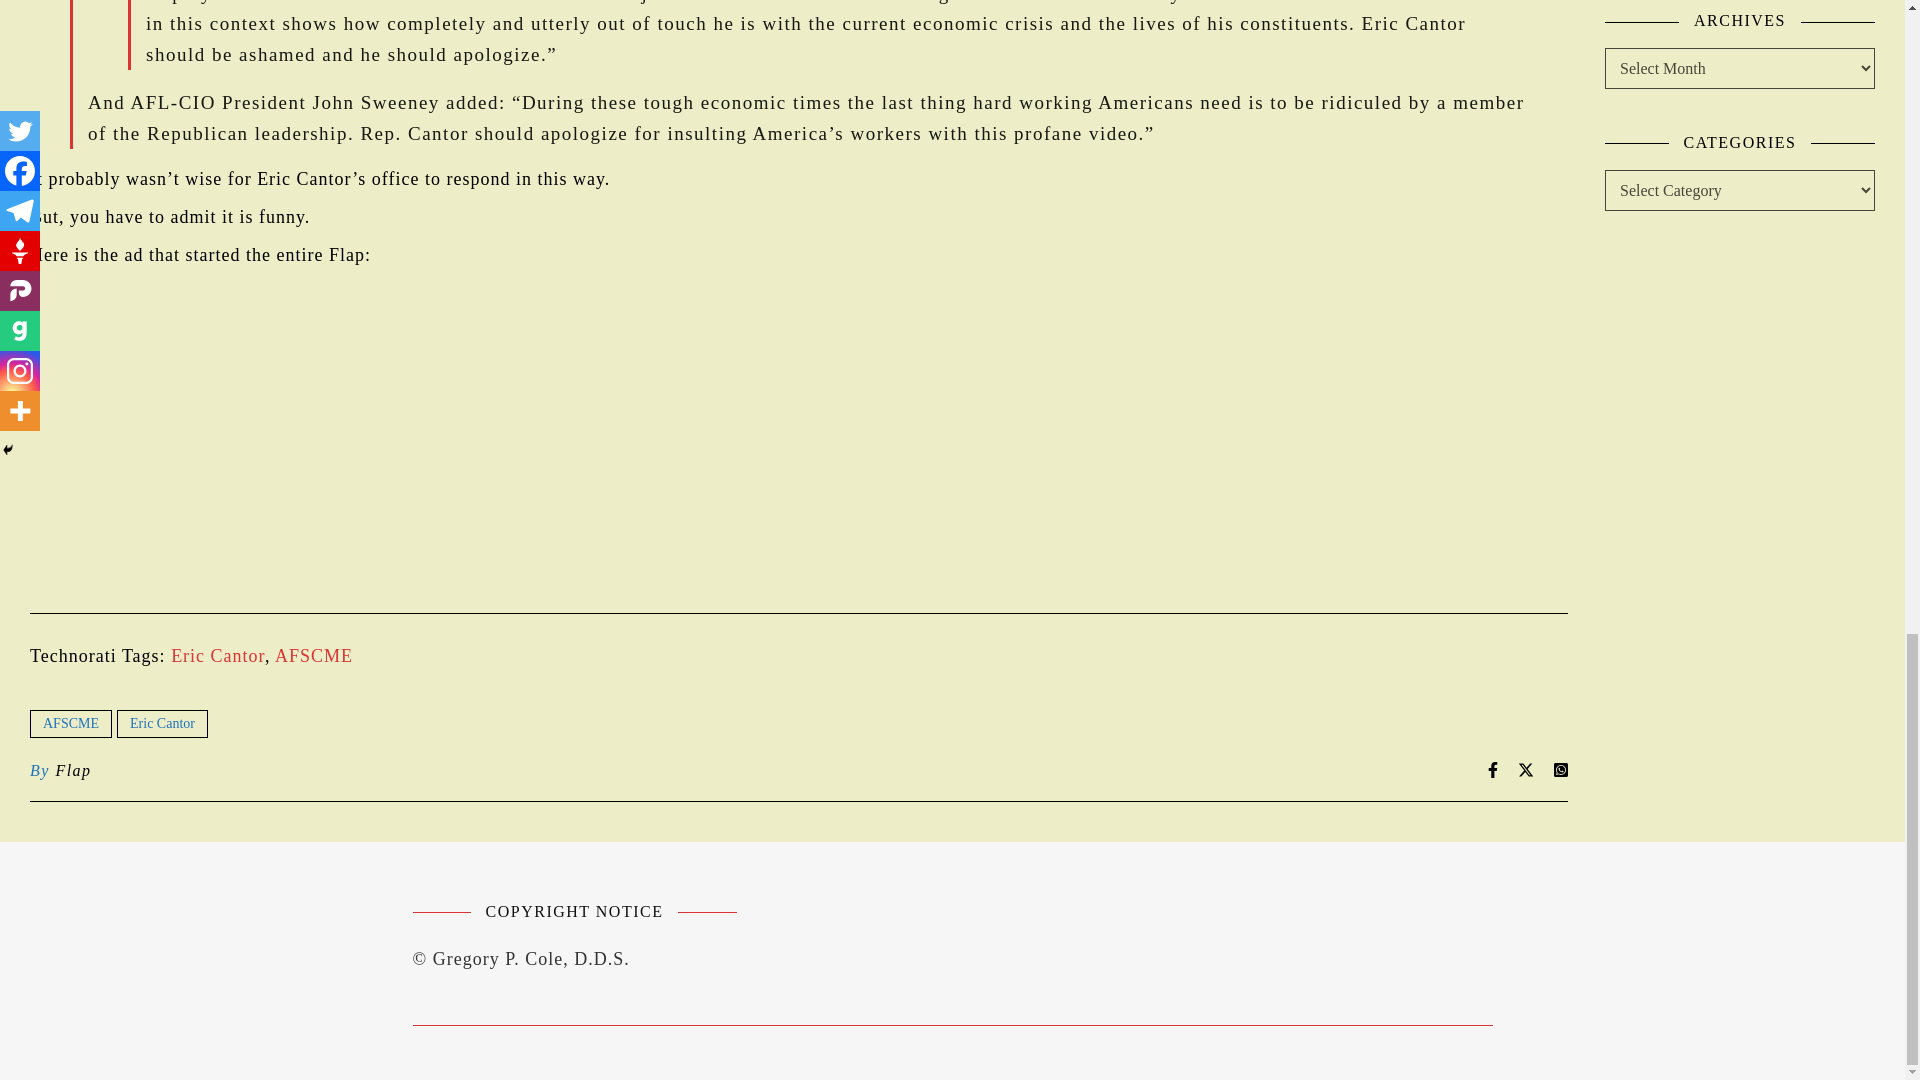  What do you see at coordinates (70, 723) in the screenshot?
I see `AFSCME` at bounding box center [70, 723].